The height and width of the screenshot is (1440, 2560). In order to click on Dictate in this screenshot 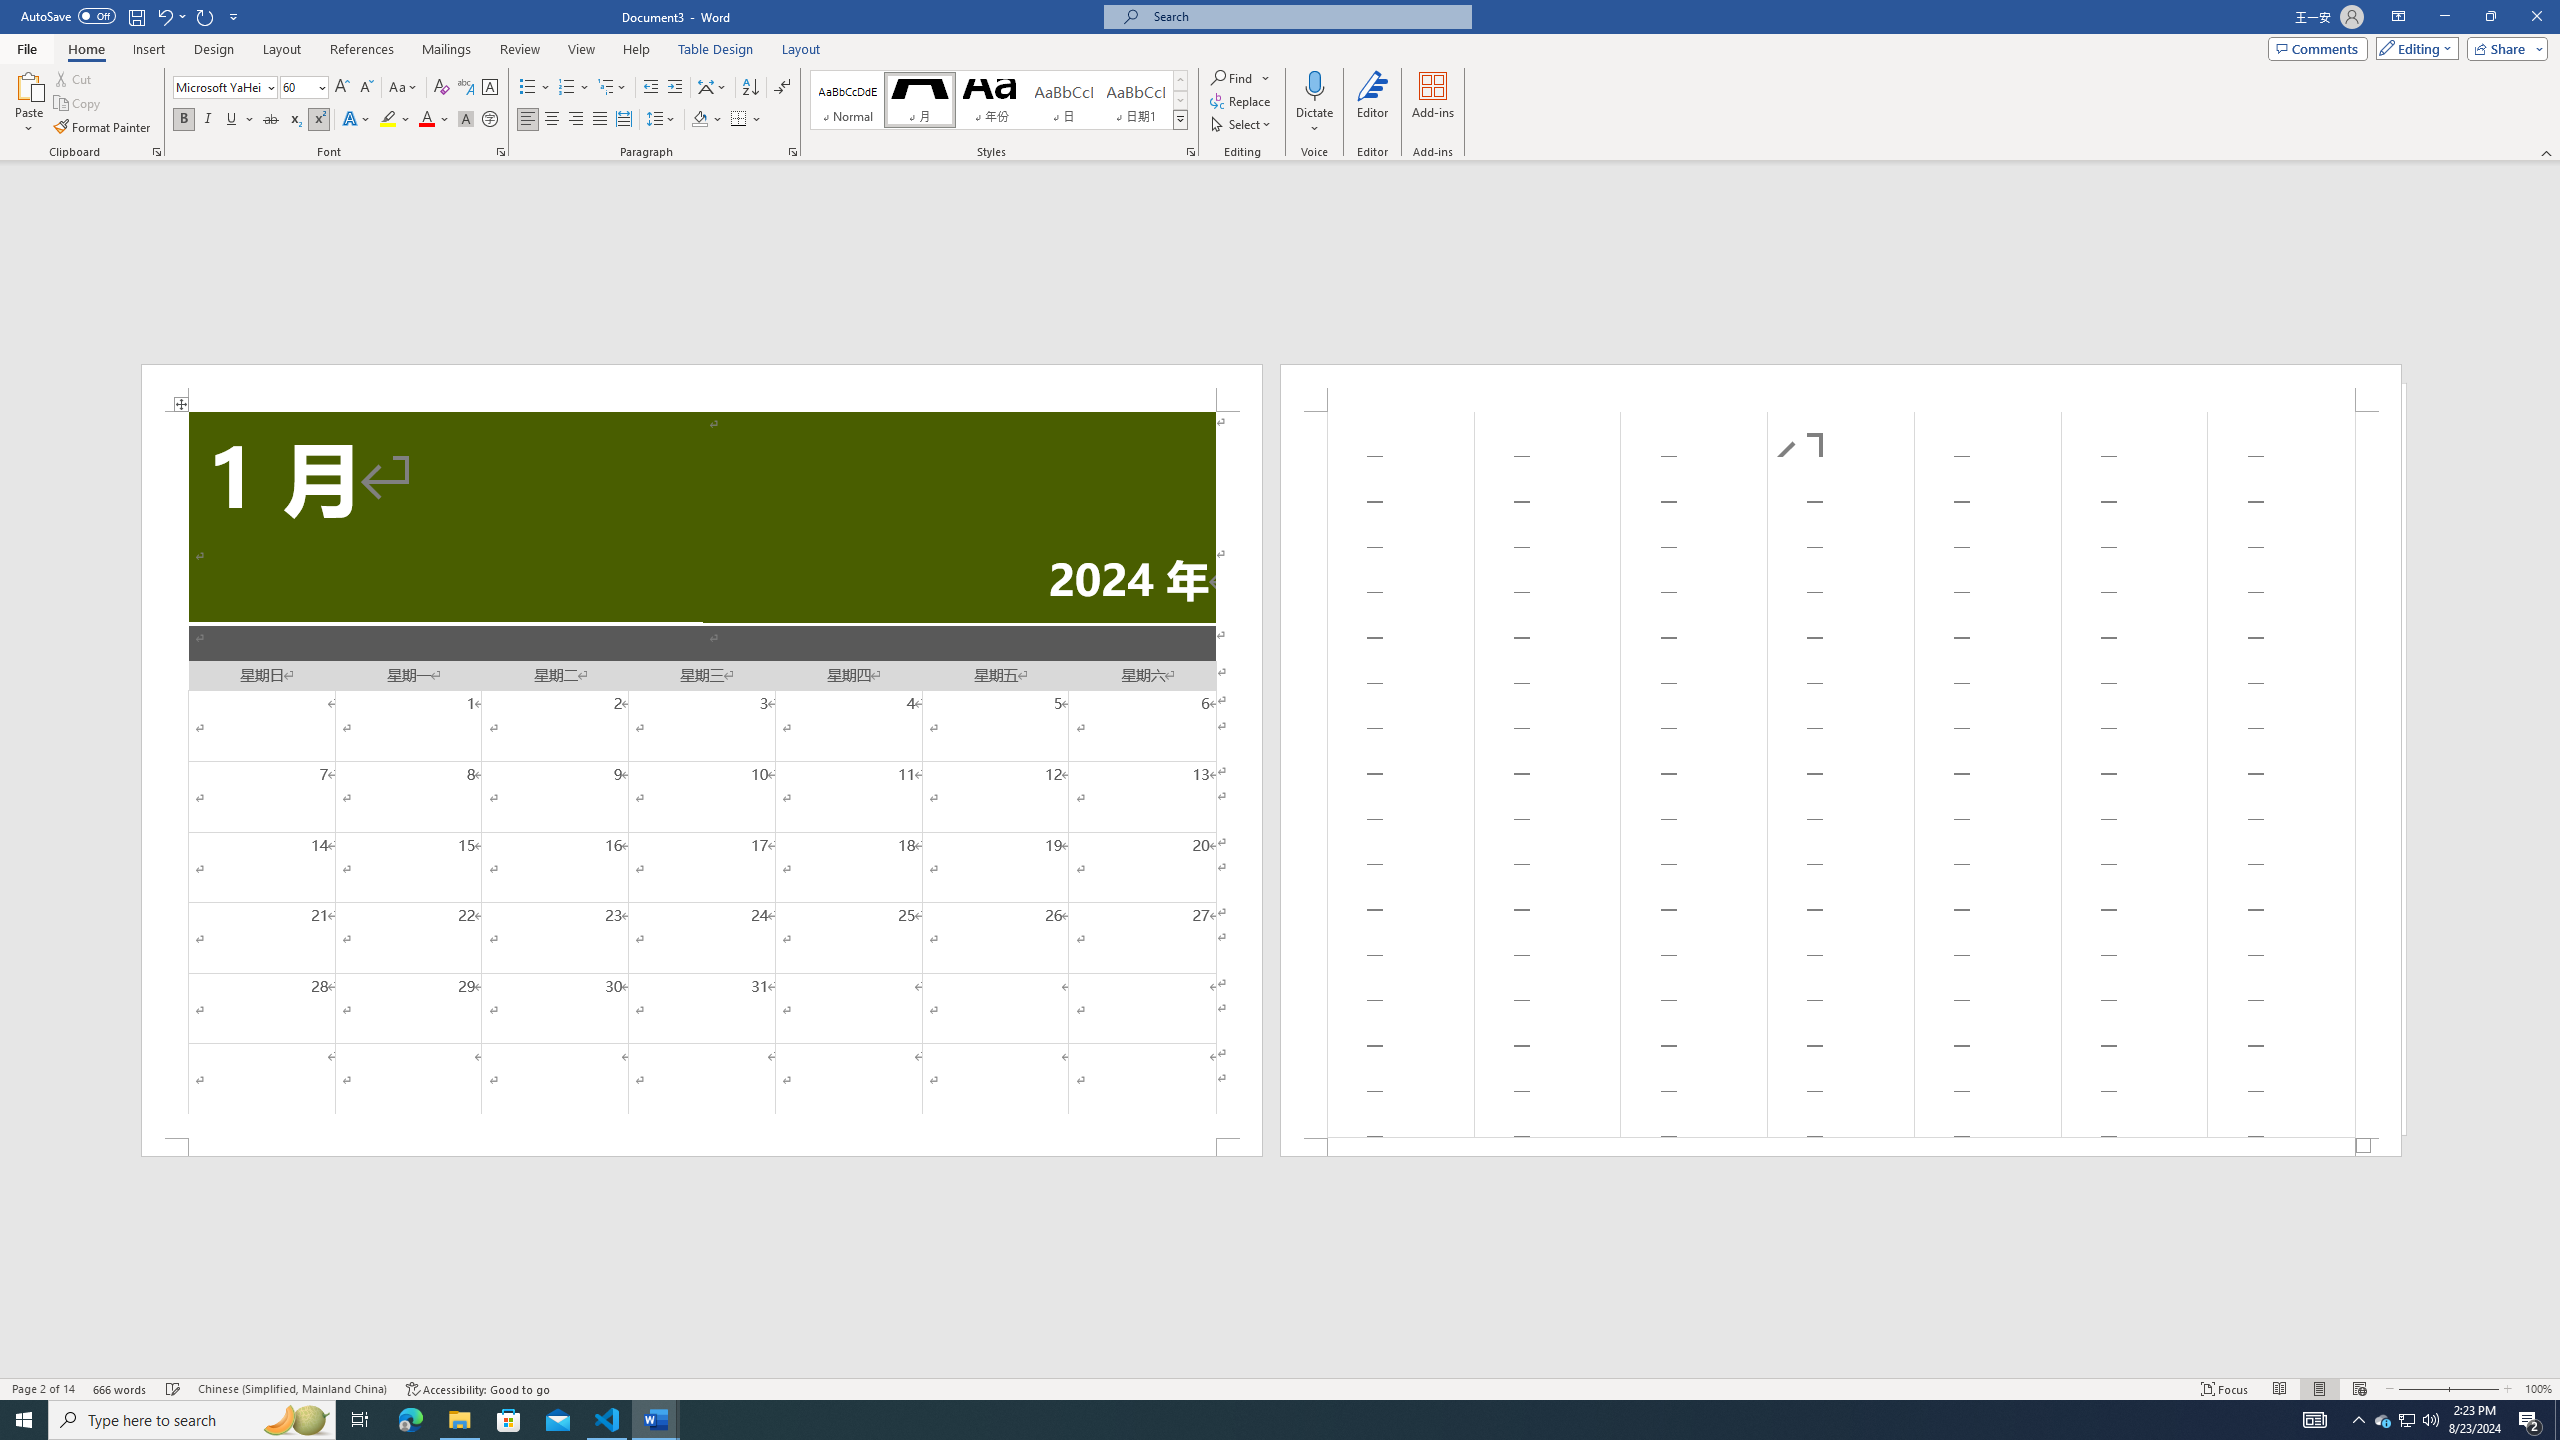, I will do `click(1314, 103)`.